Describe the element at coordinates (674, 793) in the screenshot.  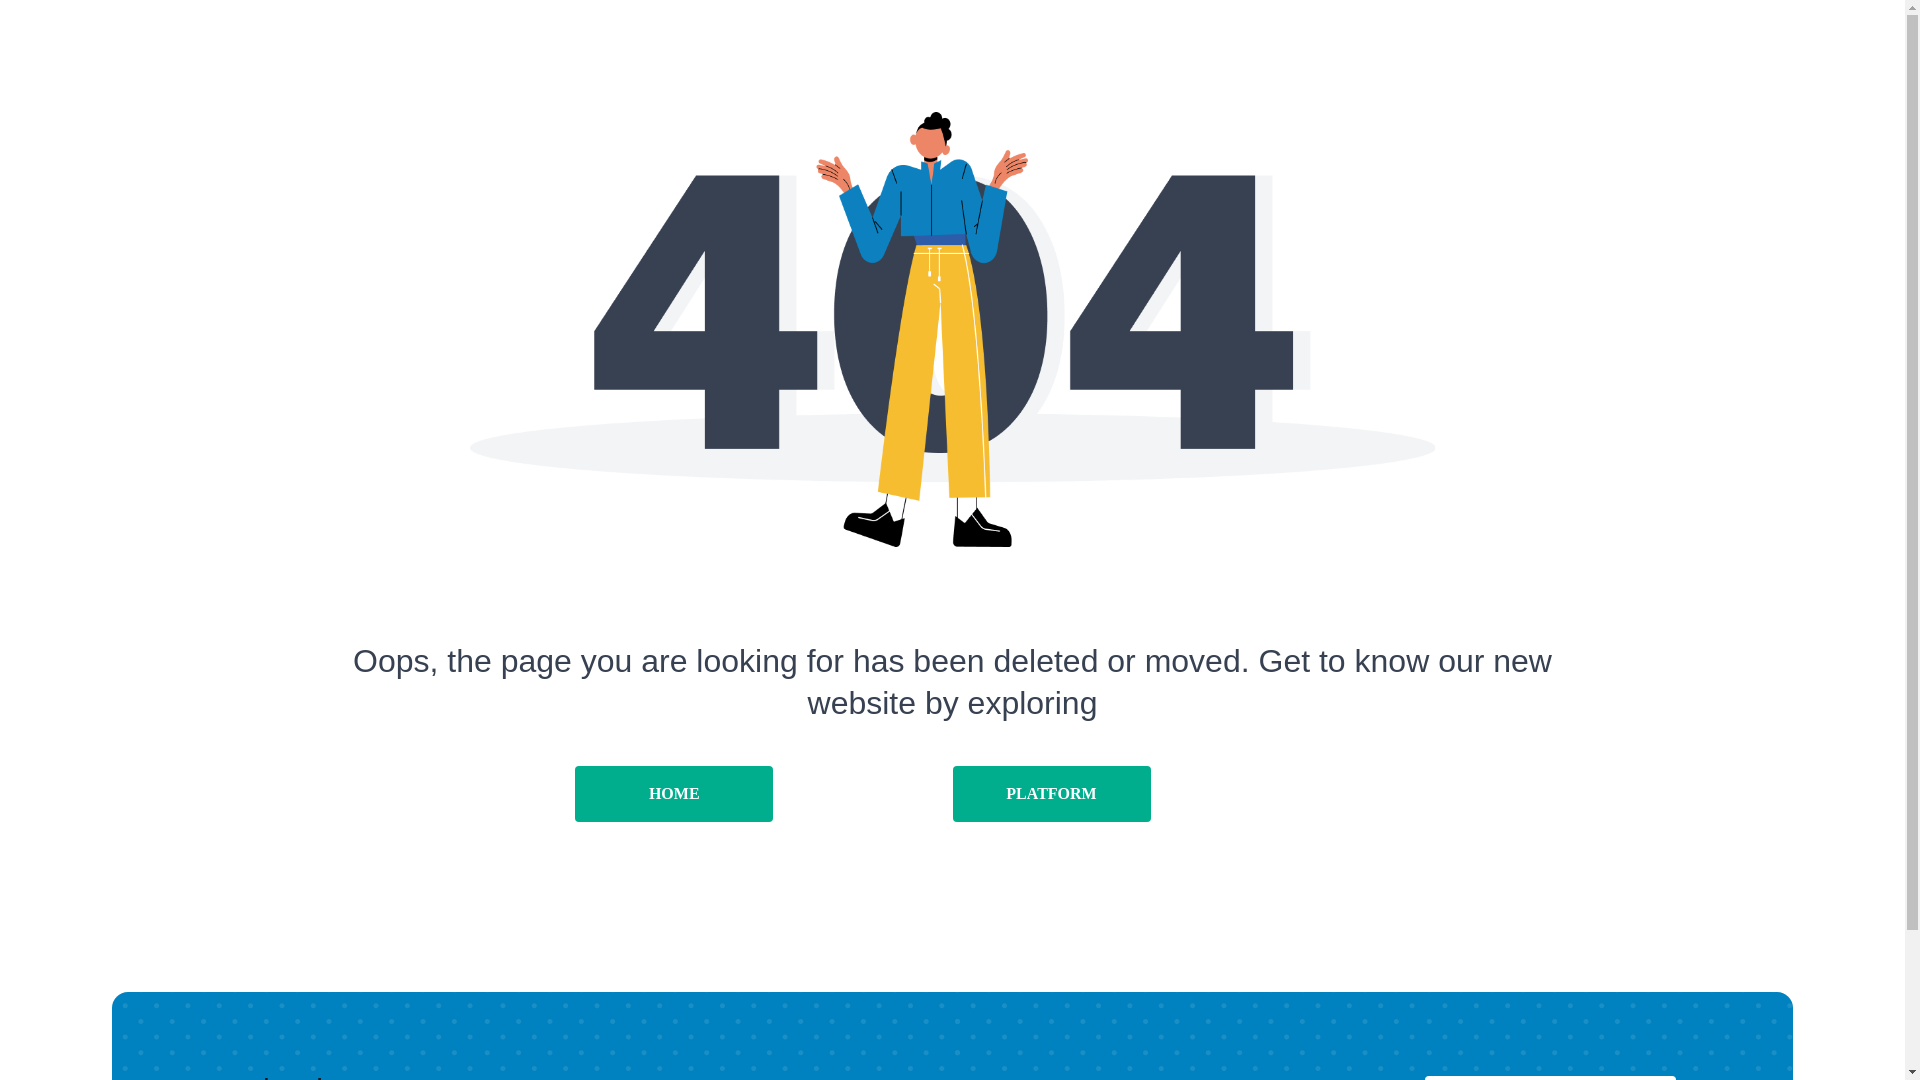
I see `HOME` at that location.